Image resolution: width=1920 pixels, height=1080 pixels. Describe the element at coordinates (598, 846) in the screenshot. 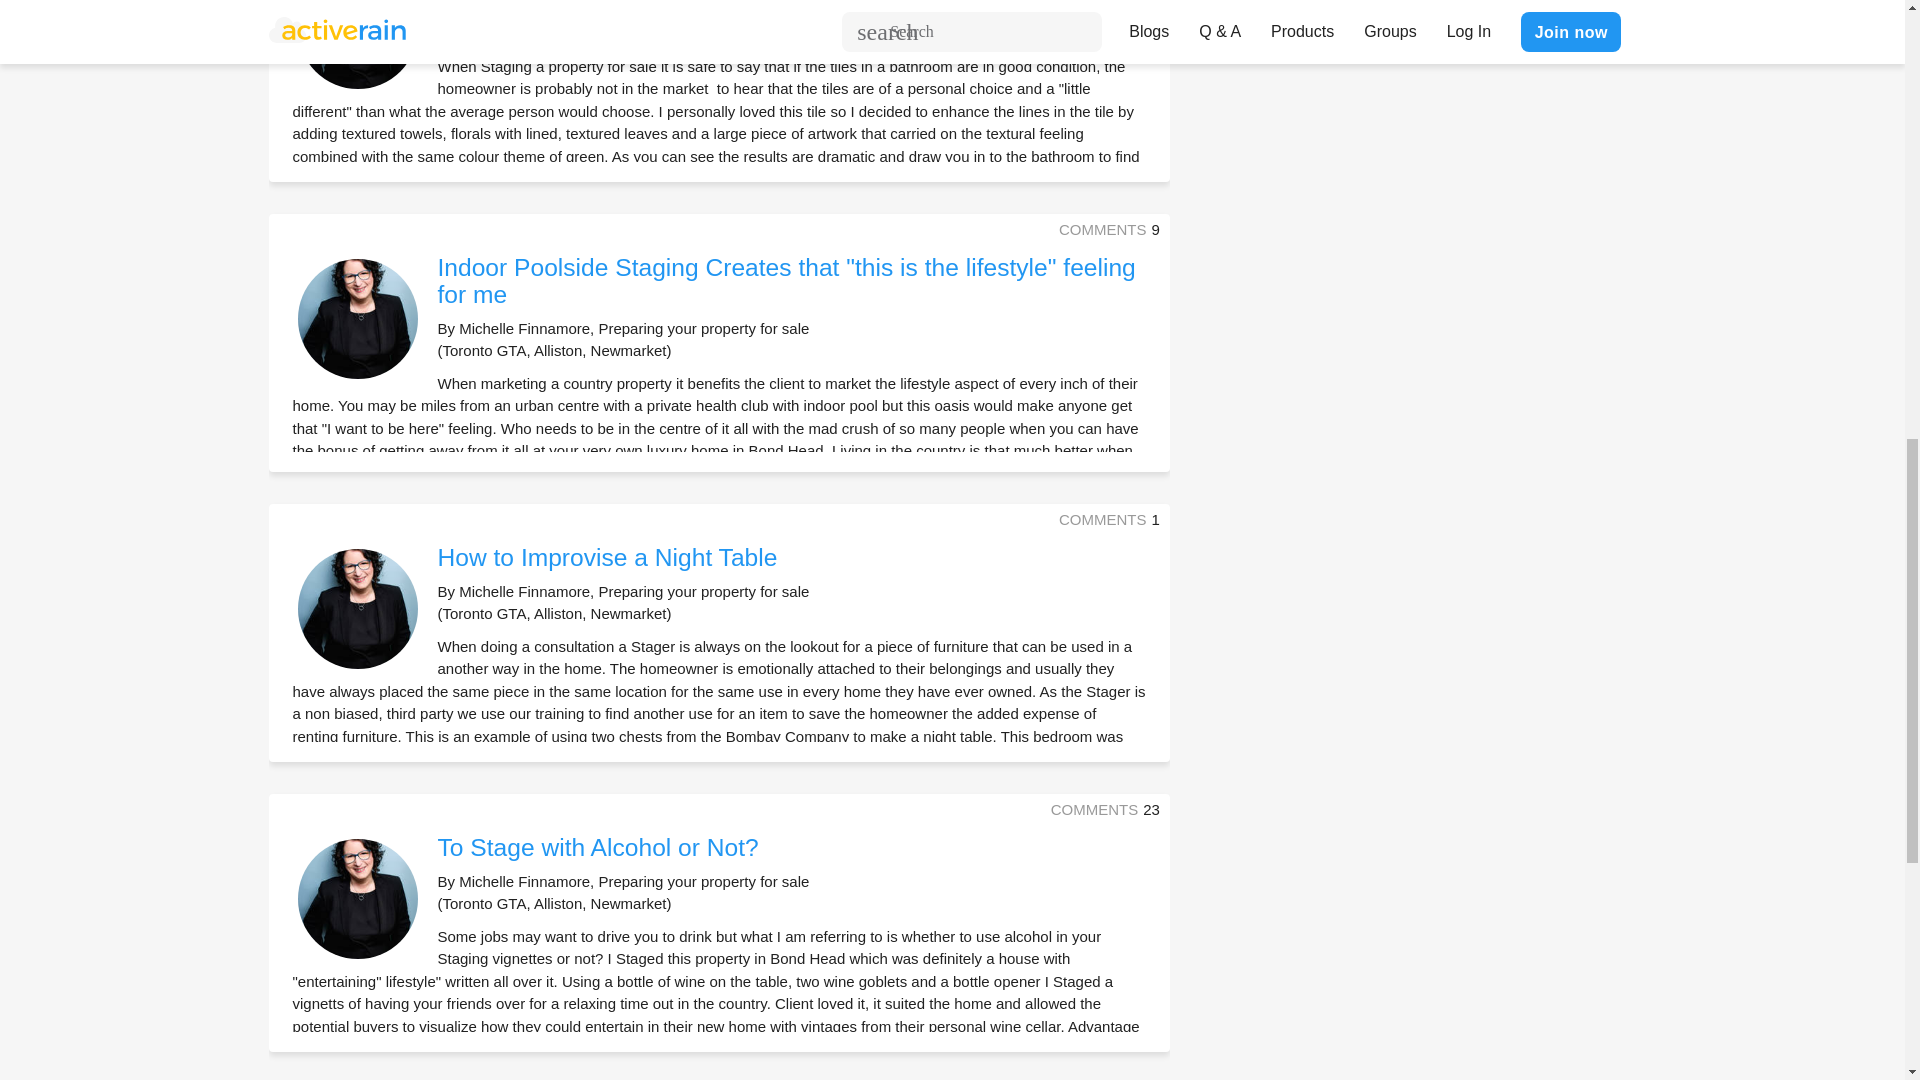

I see `To Stage with Alcohol or Not?` at that location.